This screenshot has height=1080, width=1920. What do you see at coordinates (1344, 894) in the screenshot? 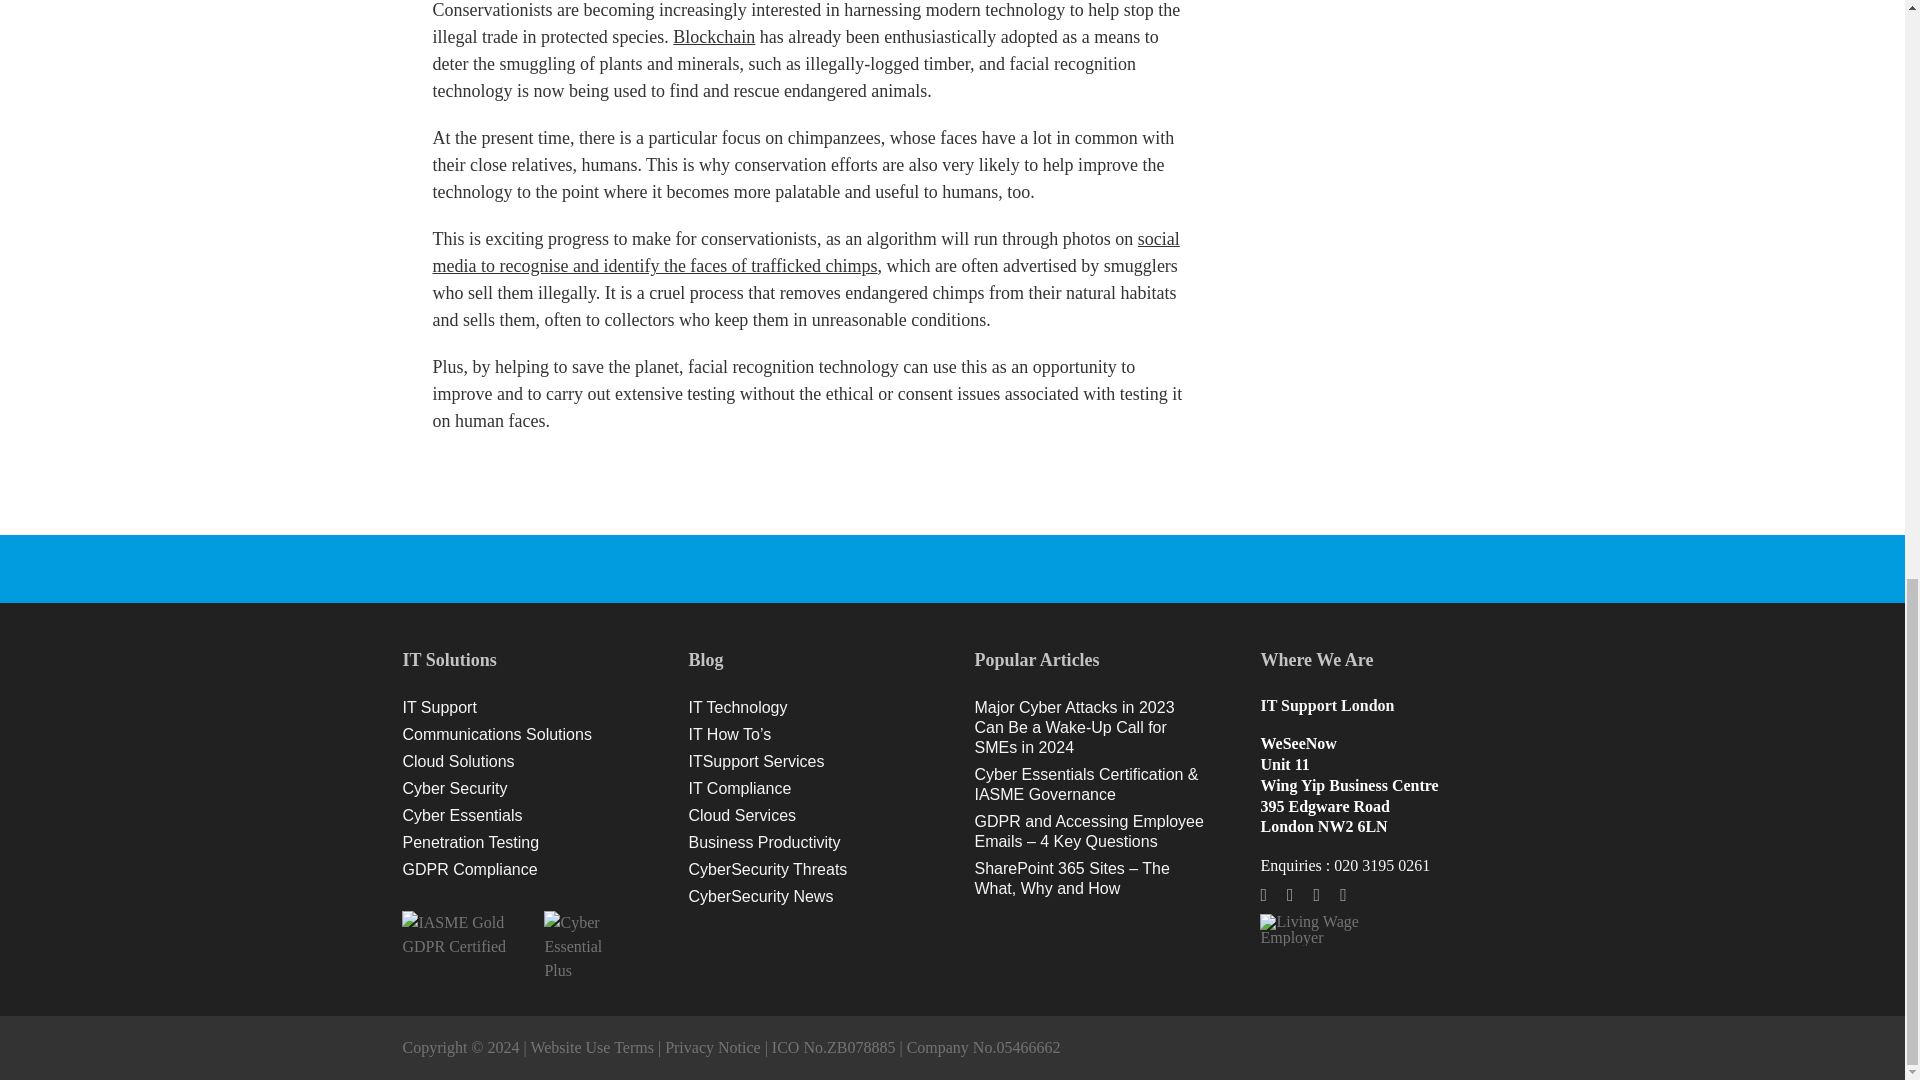
I see `Instagram` at bounding box center [1344, 894].